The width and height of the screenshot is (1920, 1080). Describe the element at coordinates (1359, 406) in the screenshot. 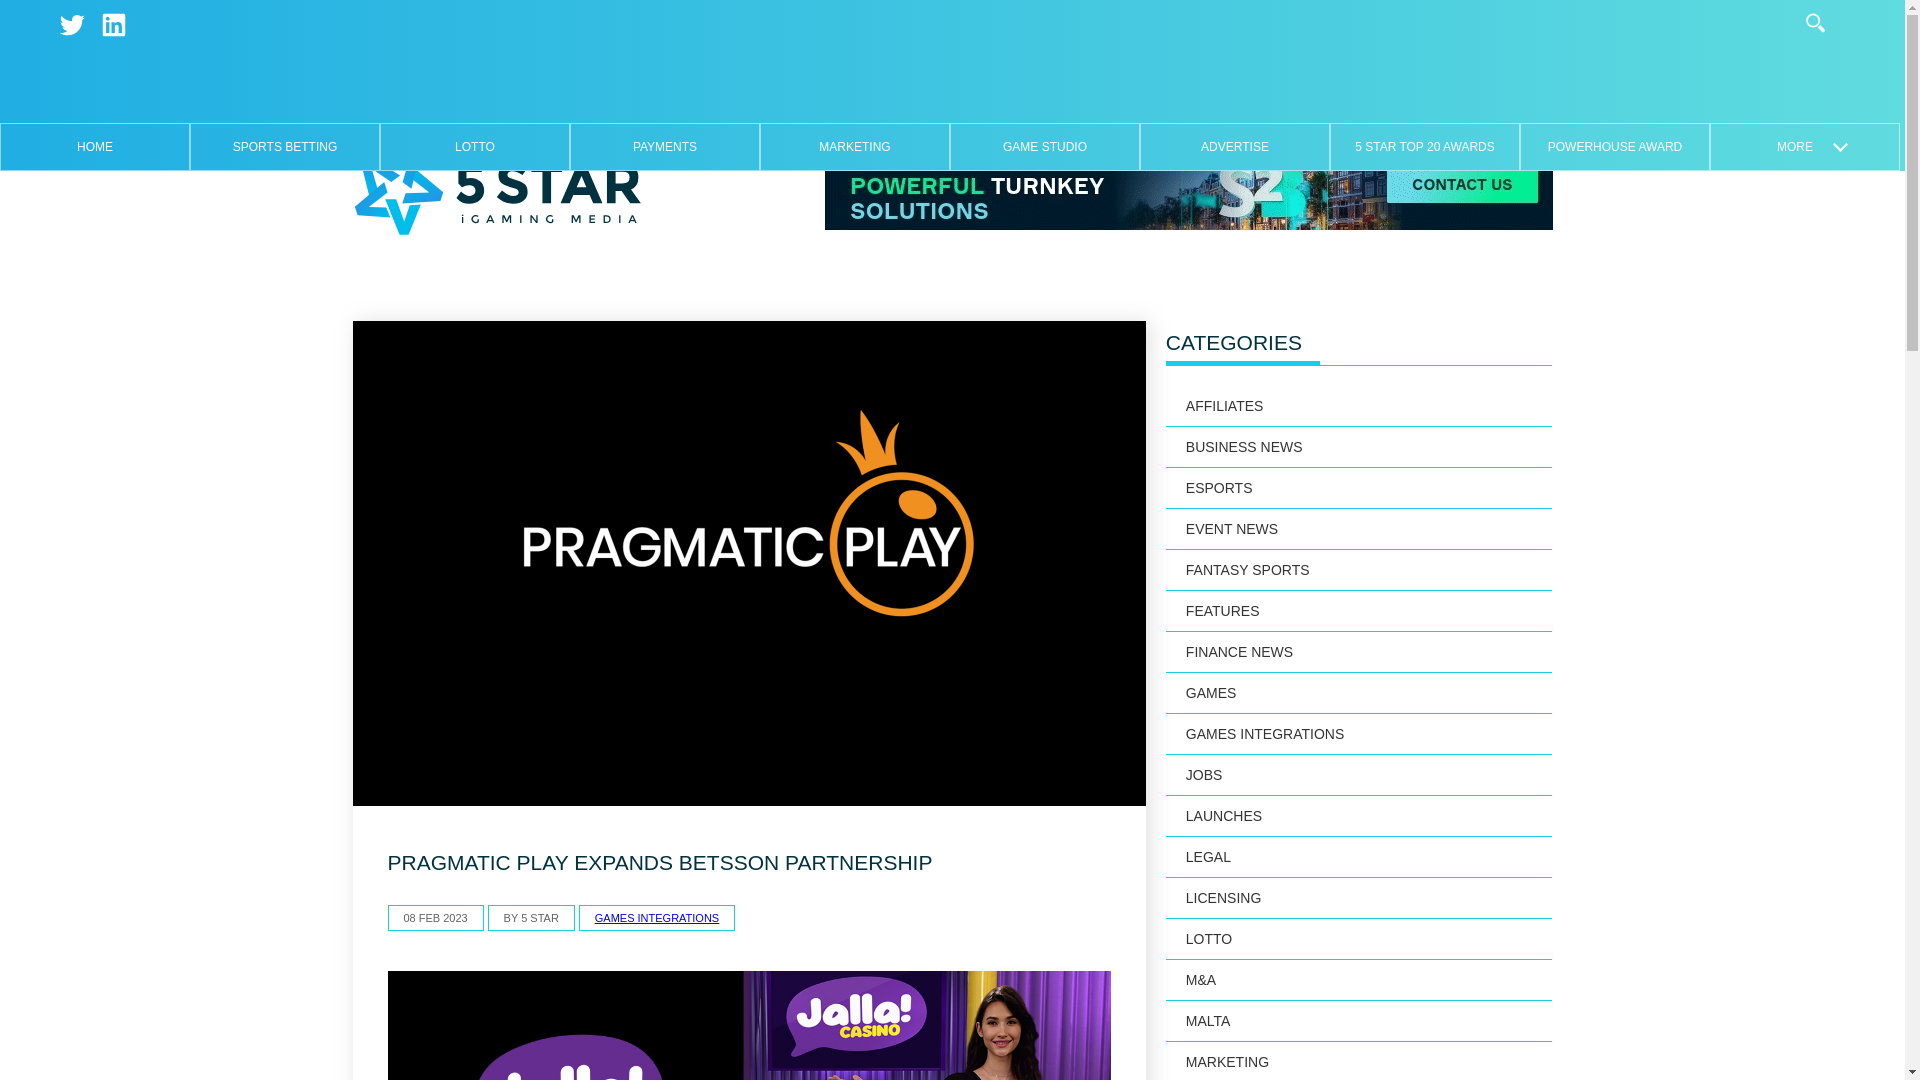

I see `AFFILIATES` at that location.